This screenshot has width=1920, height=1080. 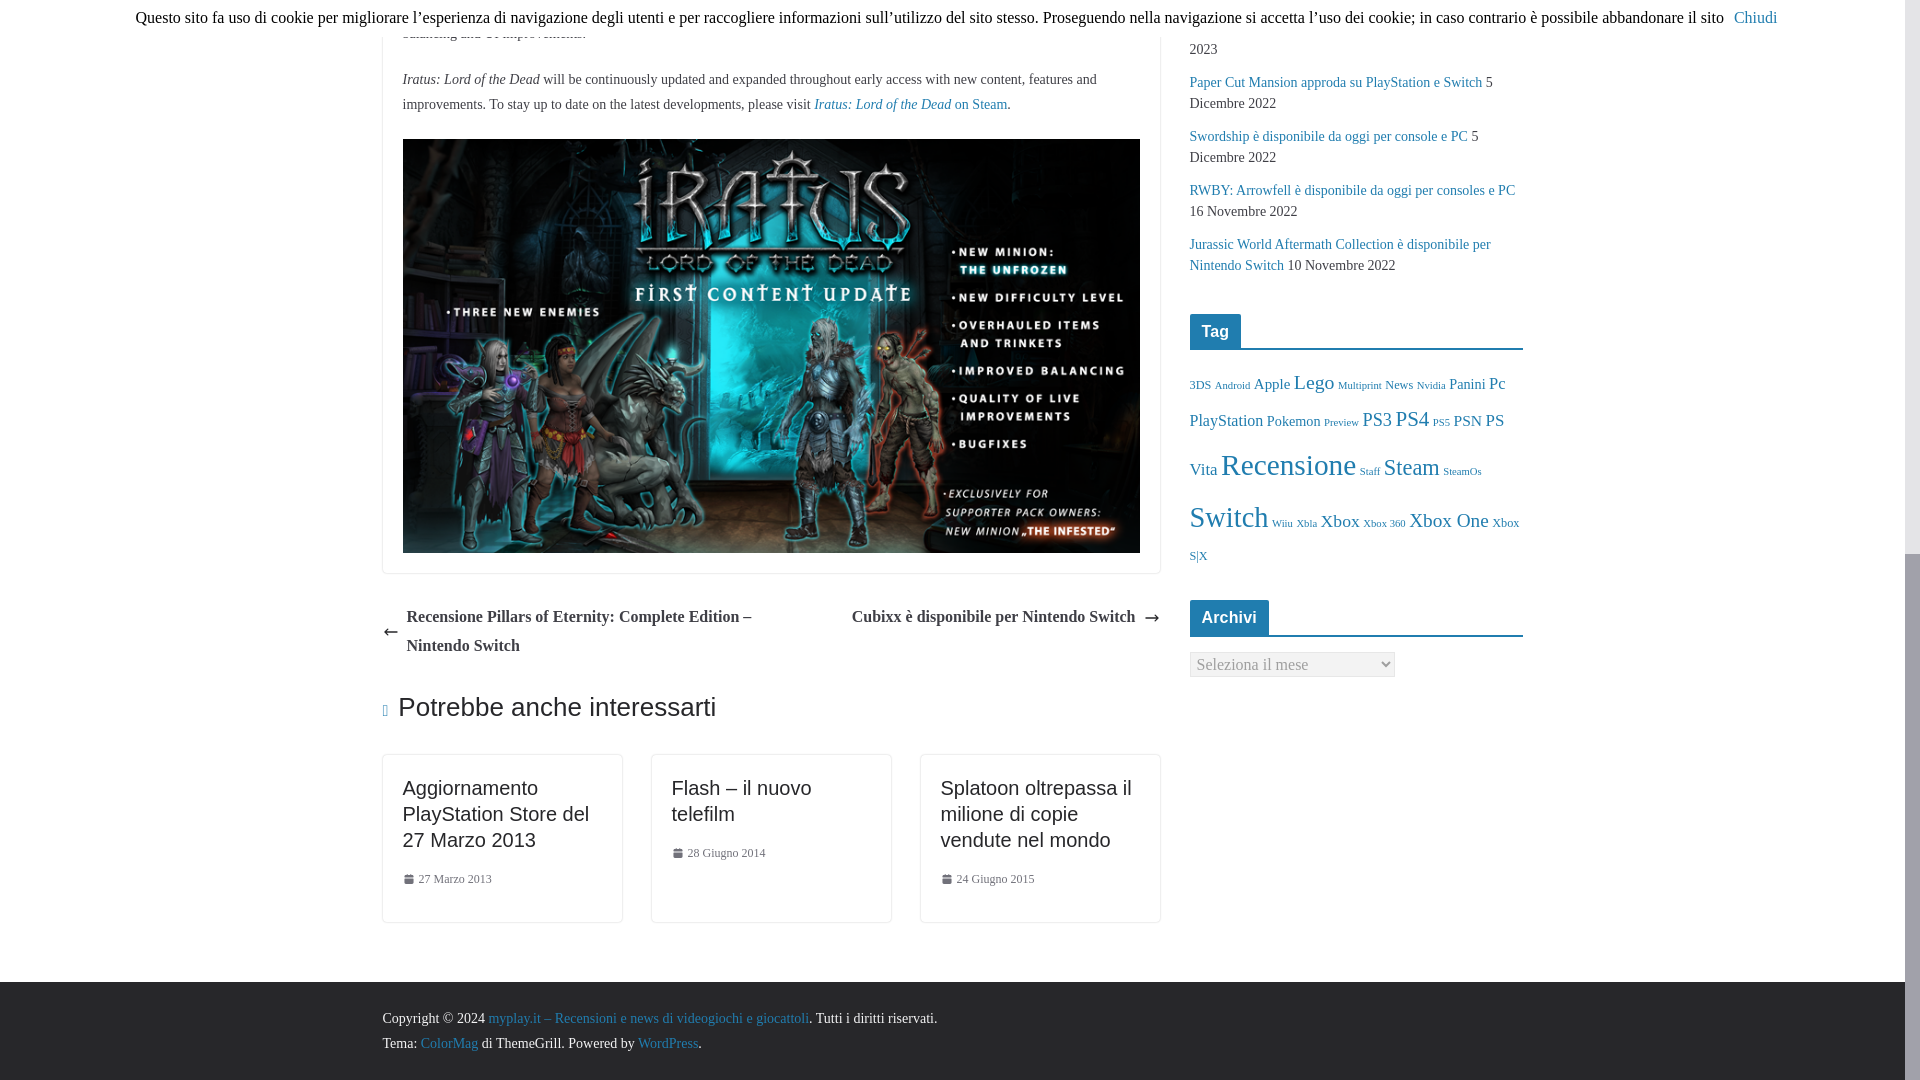 What do you see at coordinates (446, 880) in the screenshot?
I see `27 Marzo 2013` at bounding box center [446, 880].